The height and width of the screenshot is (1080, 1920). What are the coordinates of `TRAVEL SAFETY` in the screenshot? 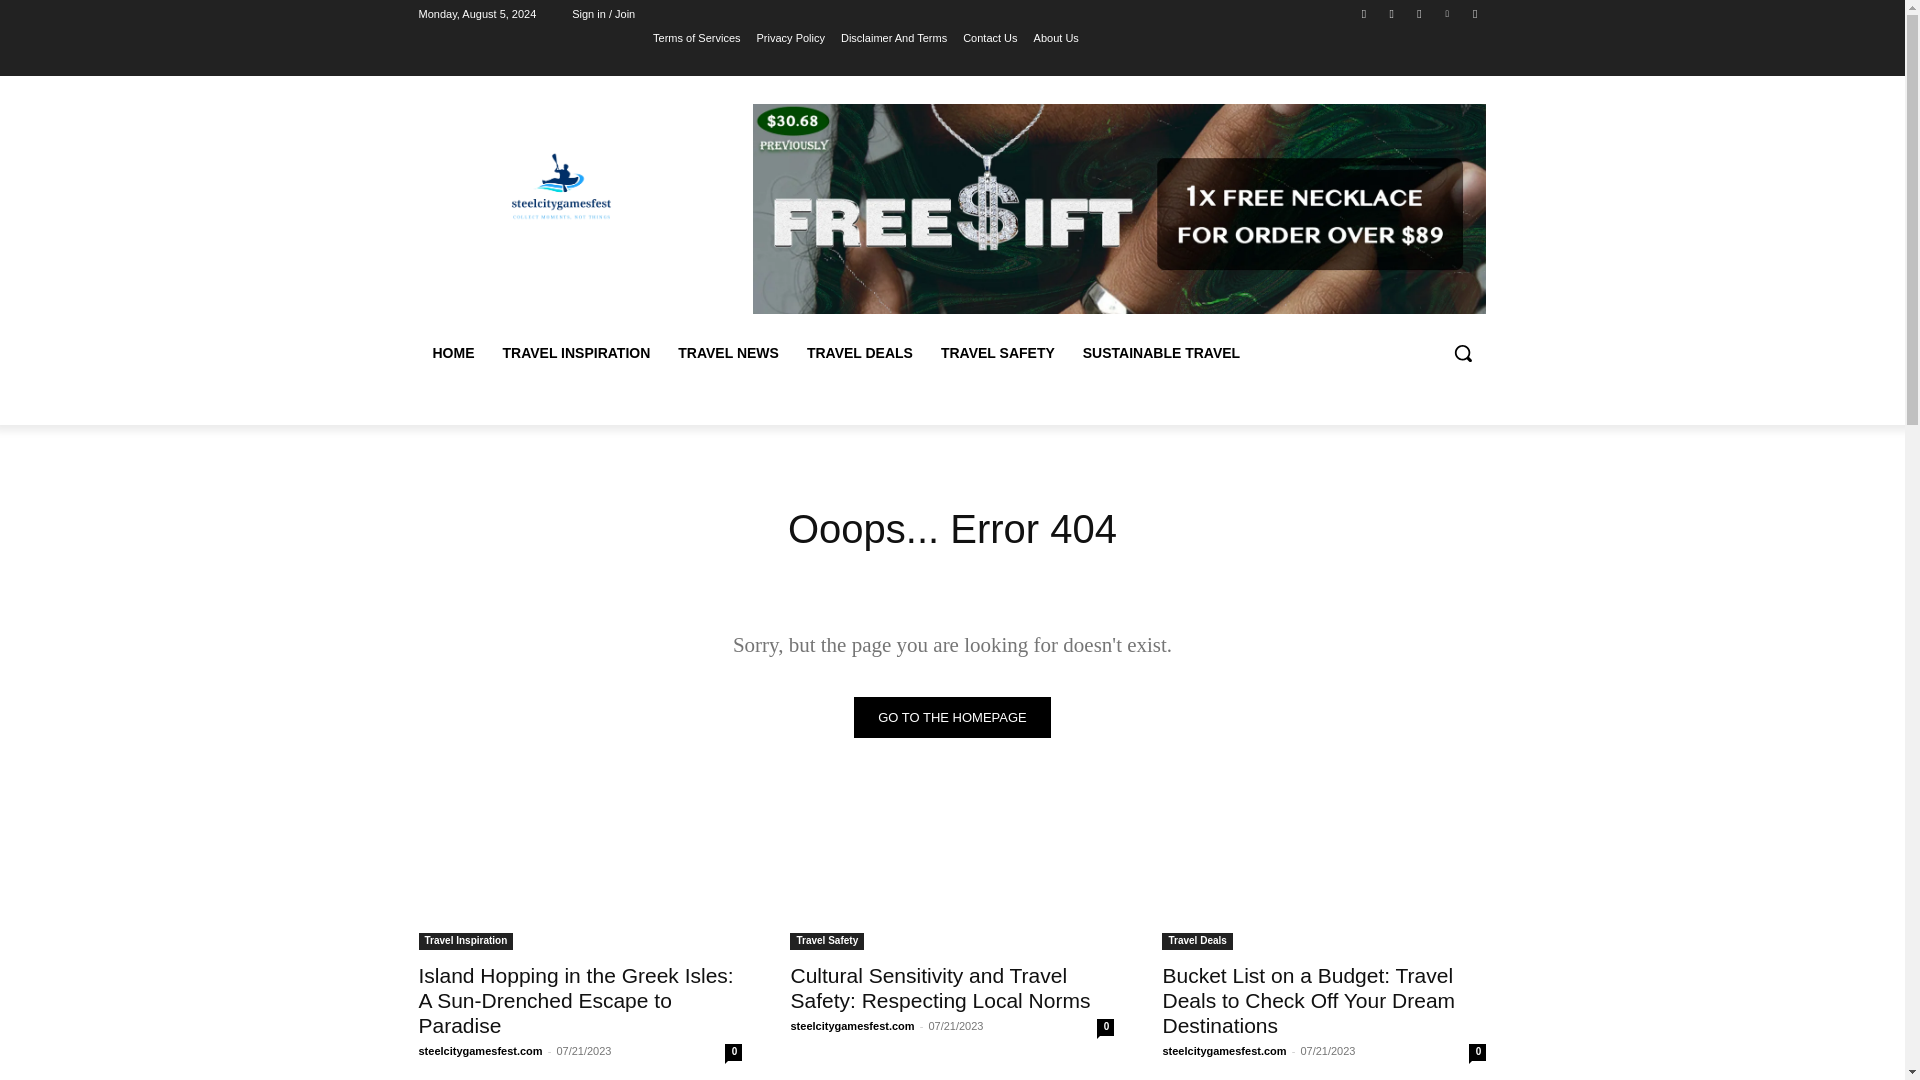 It's located at (998, 352).